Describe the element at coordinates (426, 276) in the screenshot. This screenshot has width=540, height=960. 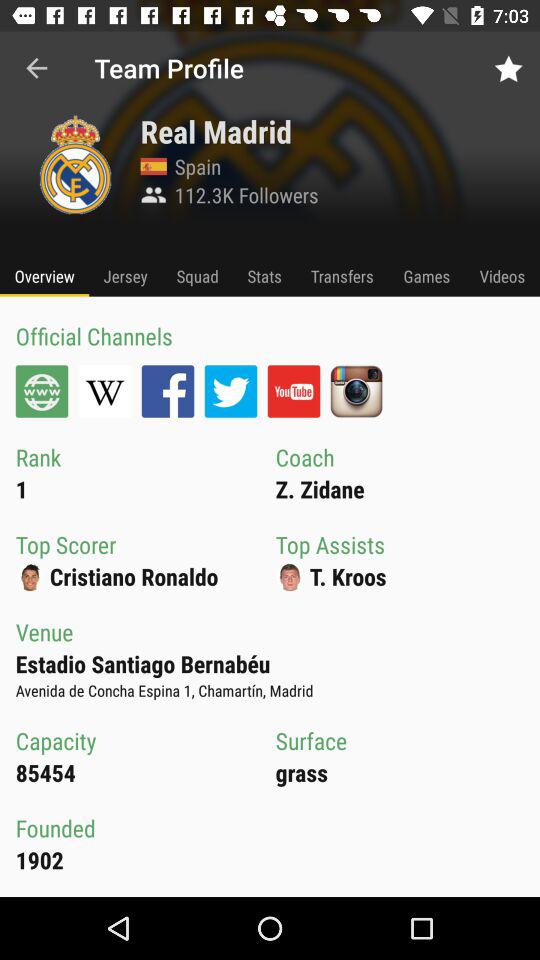
I see `turn on the games app` at that location.